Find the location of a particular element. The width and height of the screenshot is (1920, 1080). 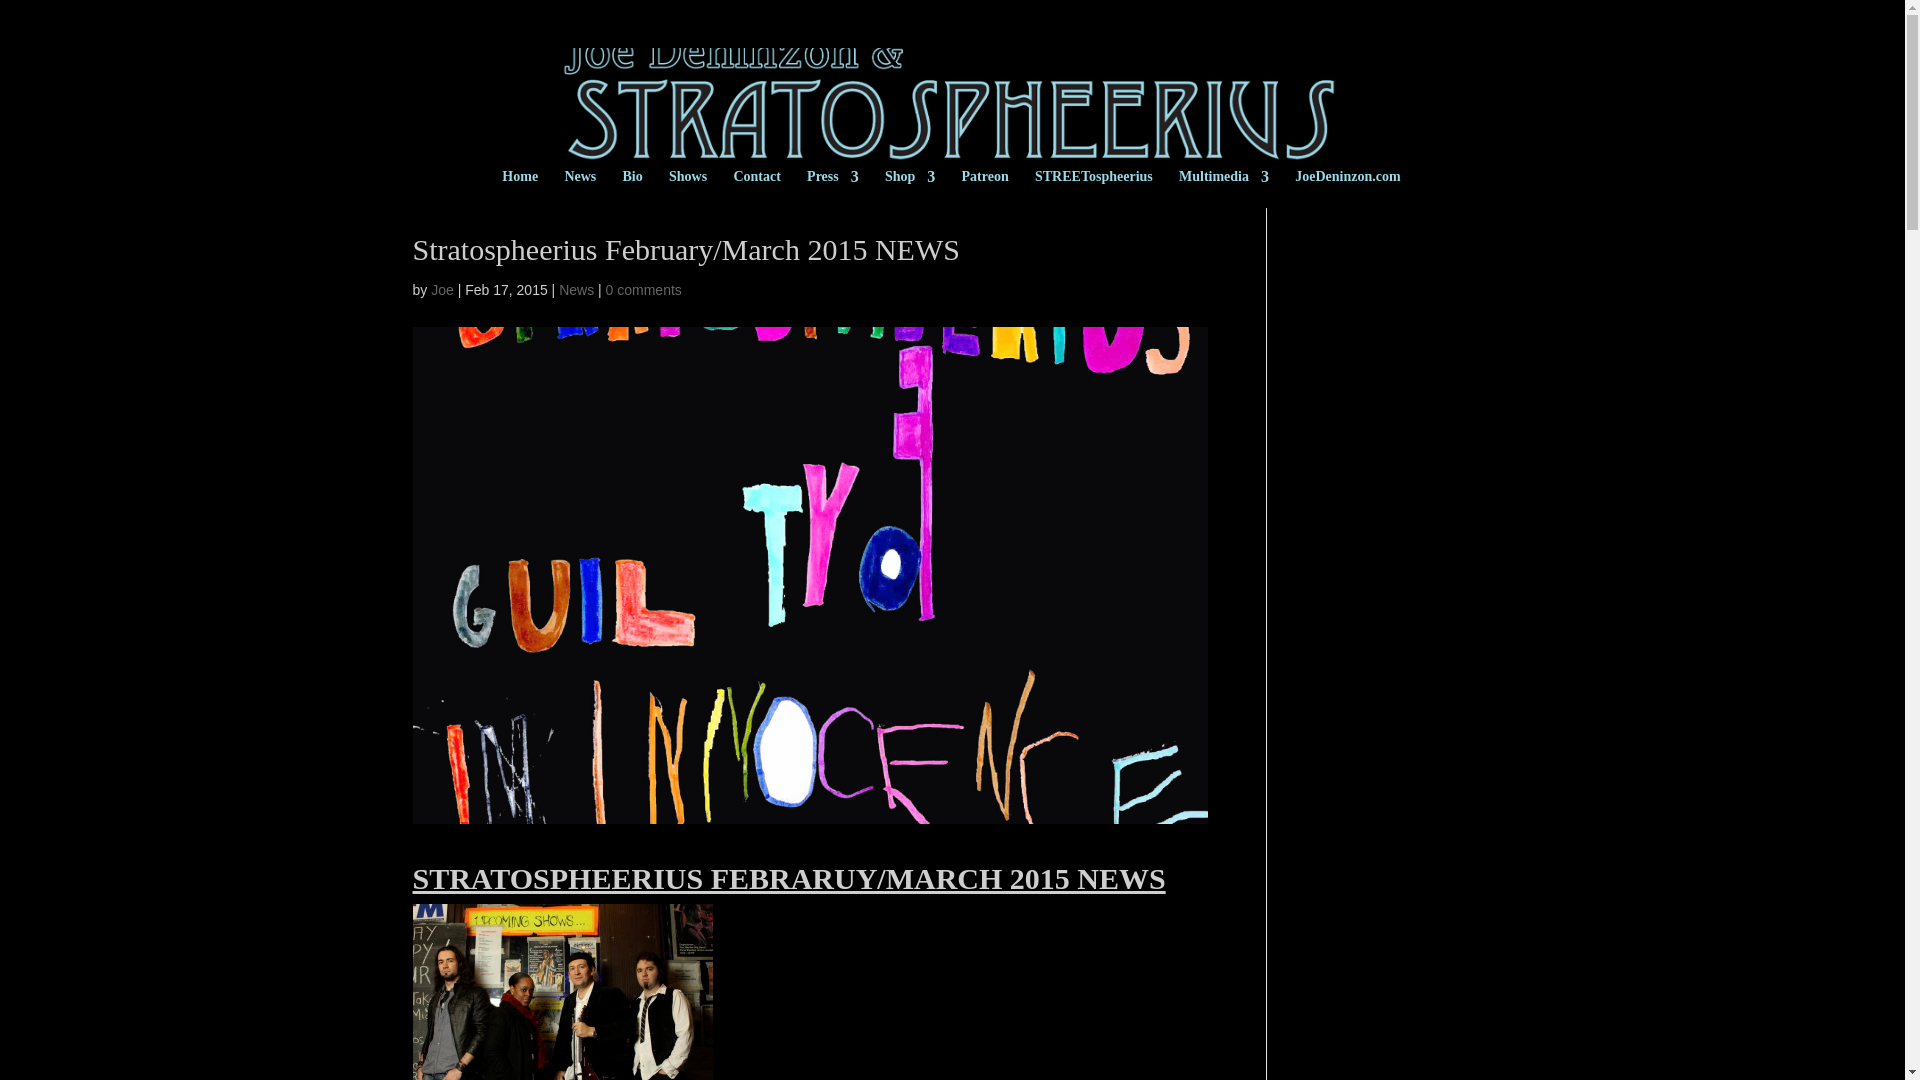

Shop is located at coordinates (910, 188).